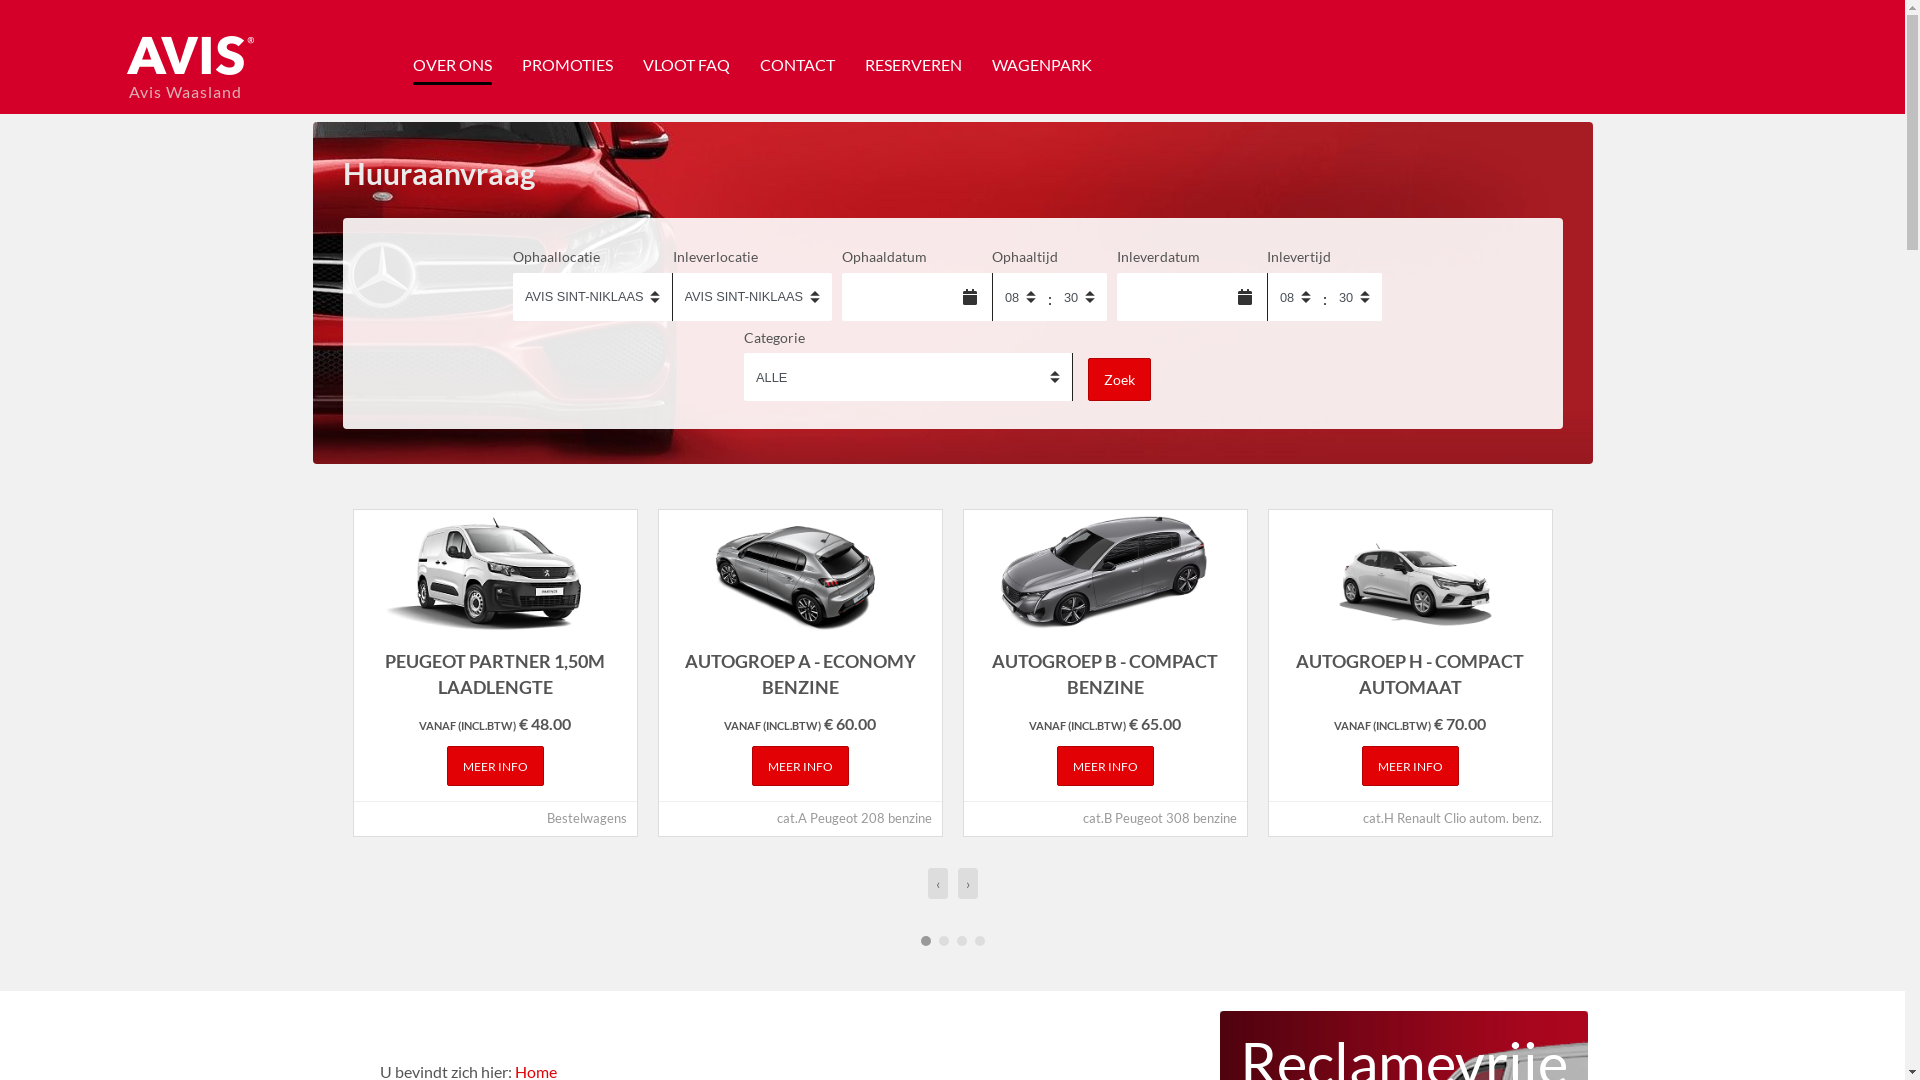  I want to click on PROMOTIES, so click(568, 64).